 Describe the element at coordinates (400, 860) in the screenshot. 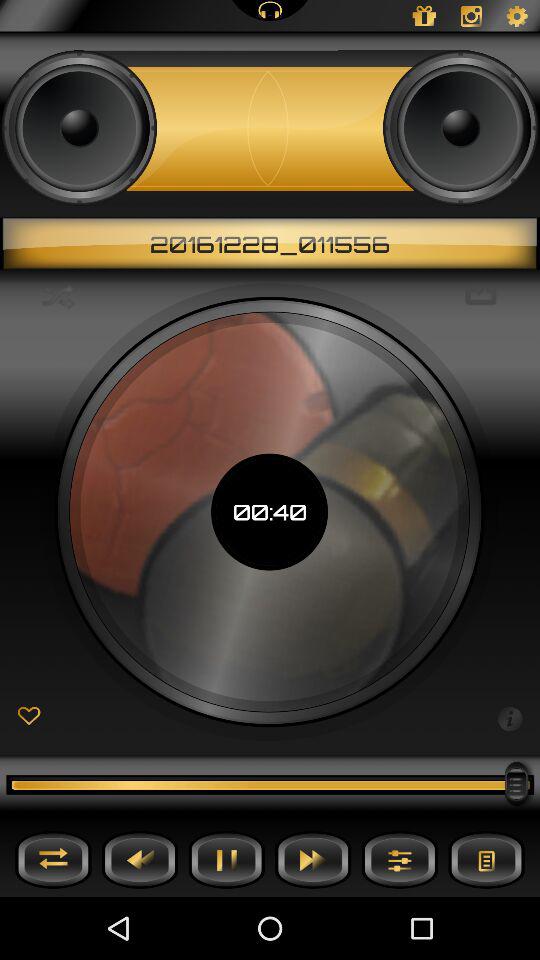

I see `select options` at that location.